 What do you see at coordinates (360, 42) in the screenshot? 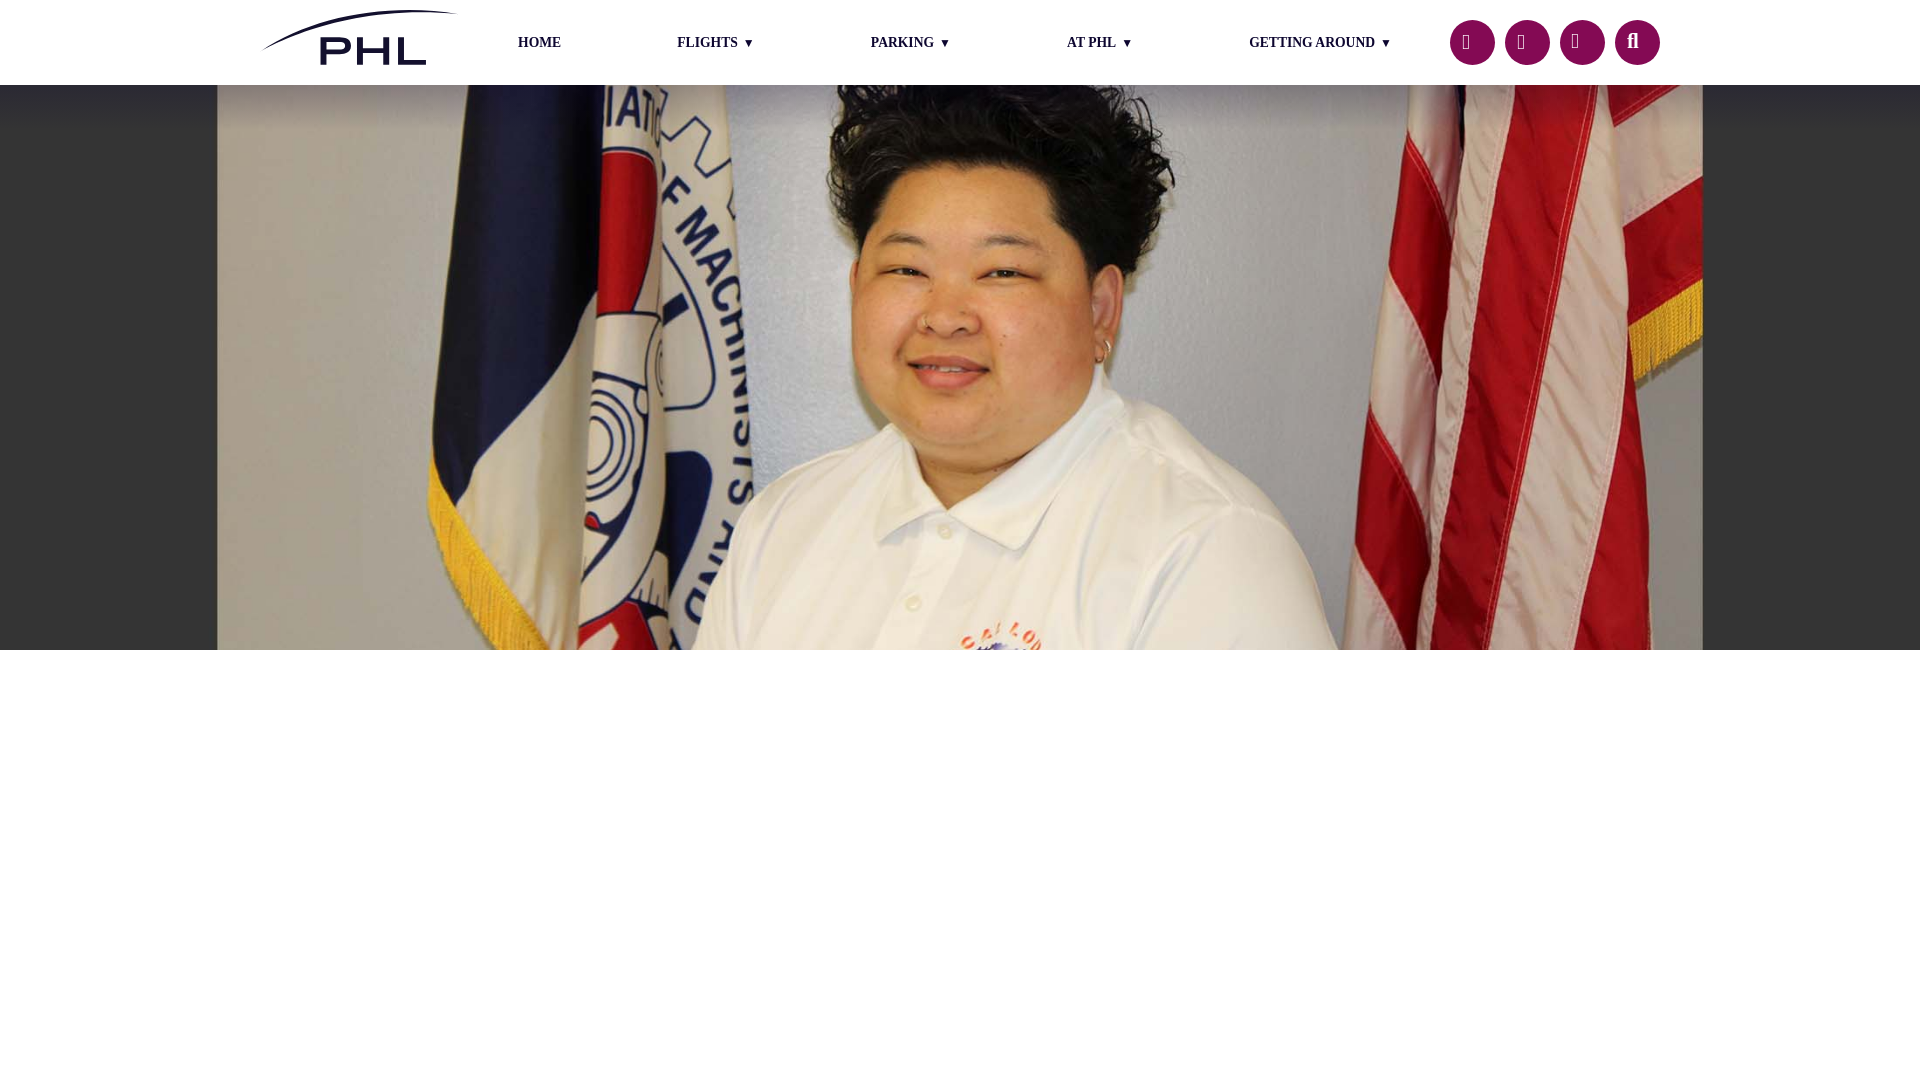
I see `PHL Airport Logo` at bounding box center [360, 42].